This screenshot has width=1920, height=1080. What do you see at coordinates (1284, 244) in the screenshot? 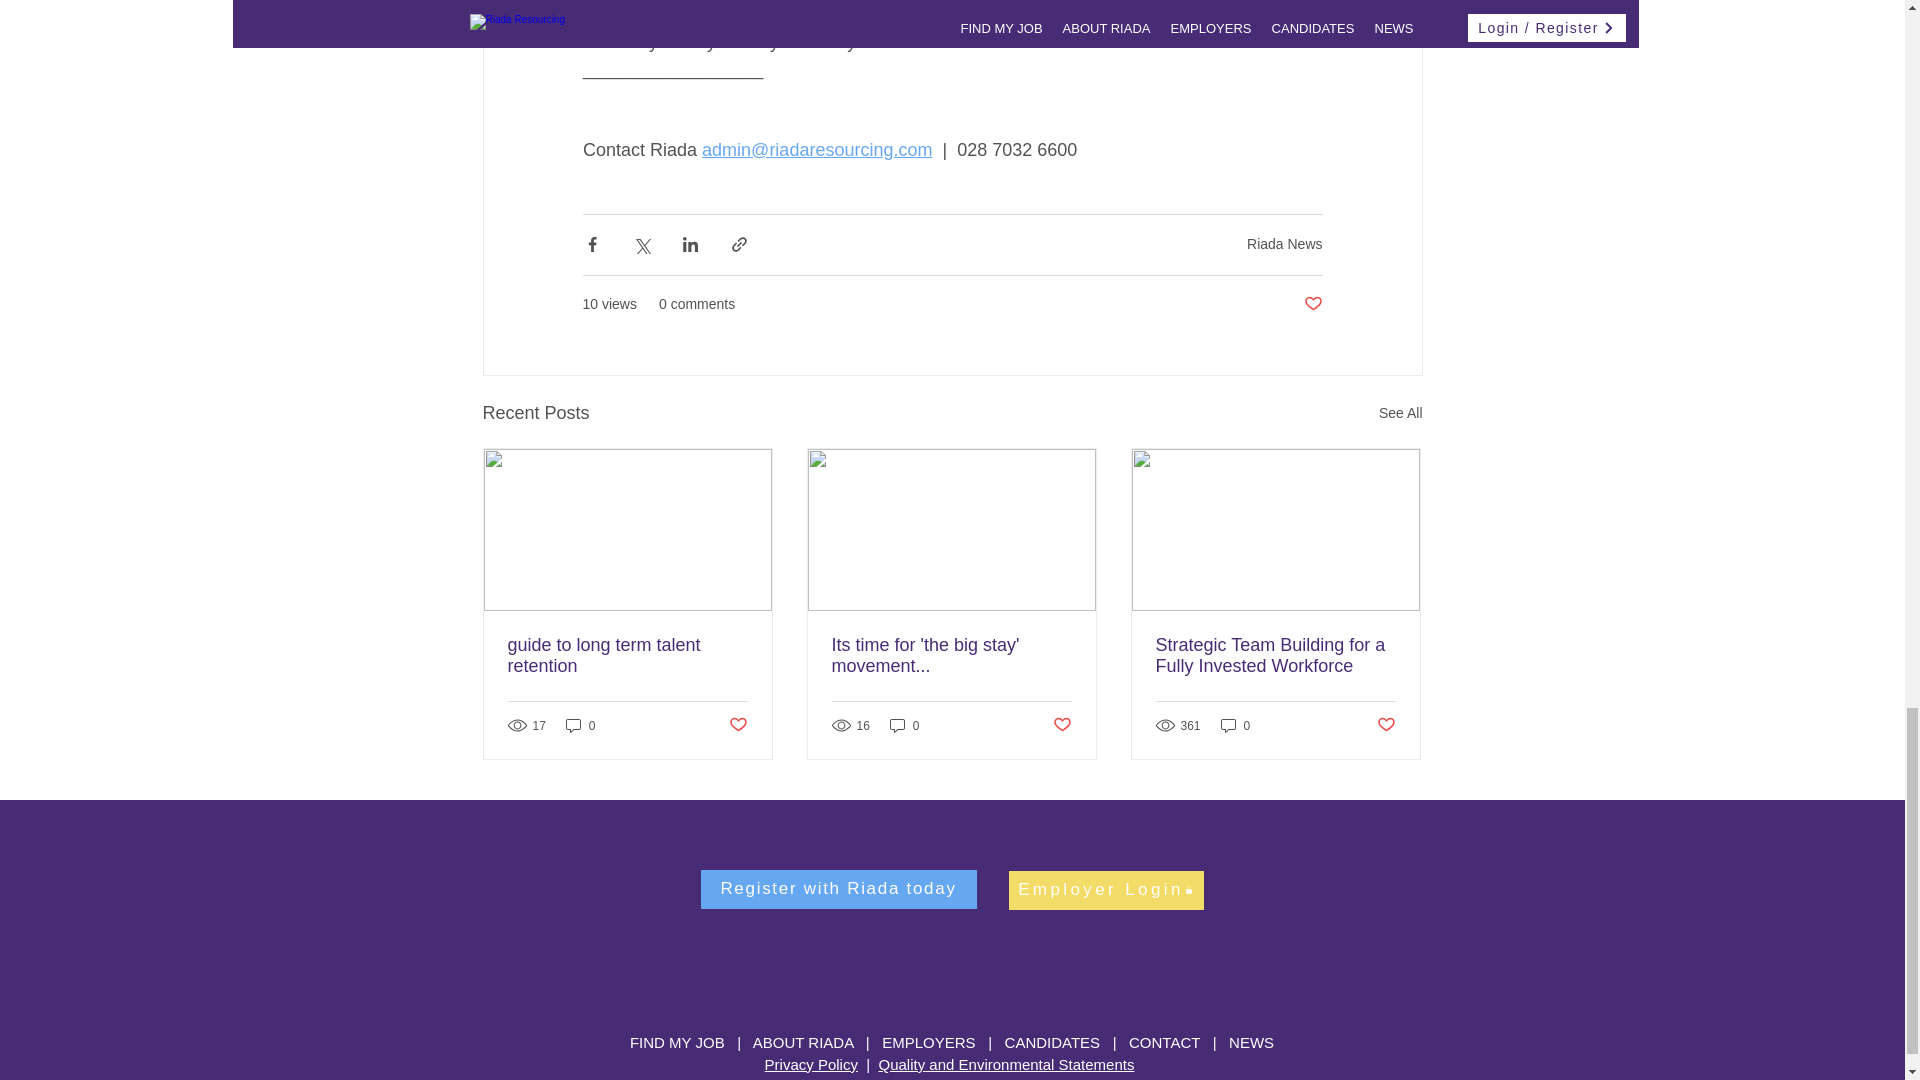
I see `Riada News` at bounding box center [1284, 244].